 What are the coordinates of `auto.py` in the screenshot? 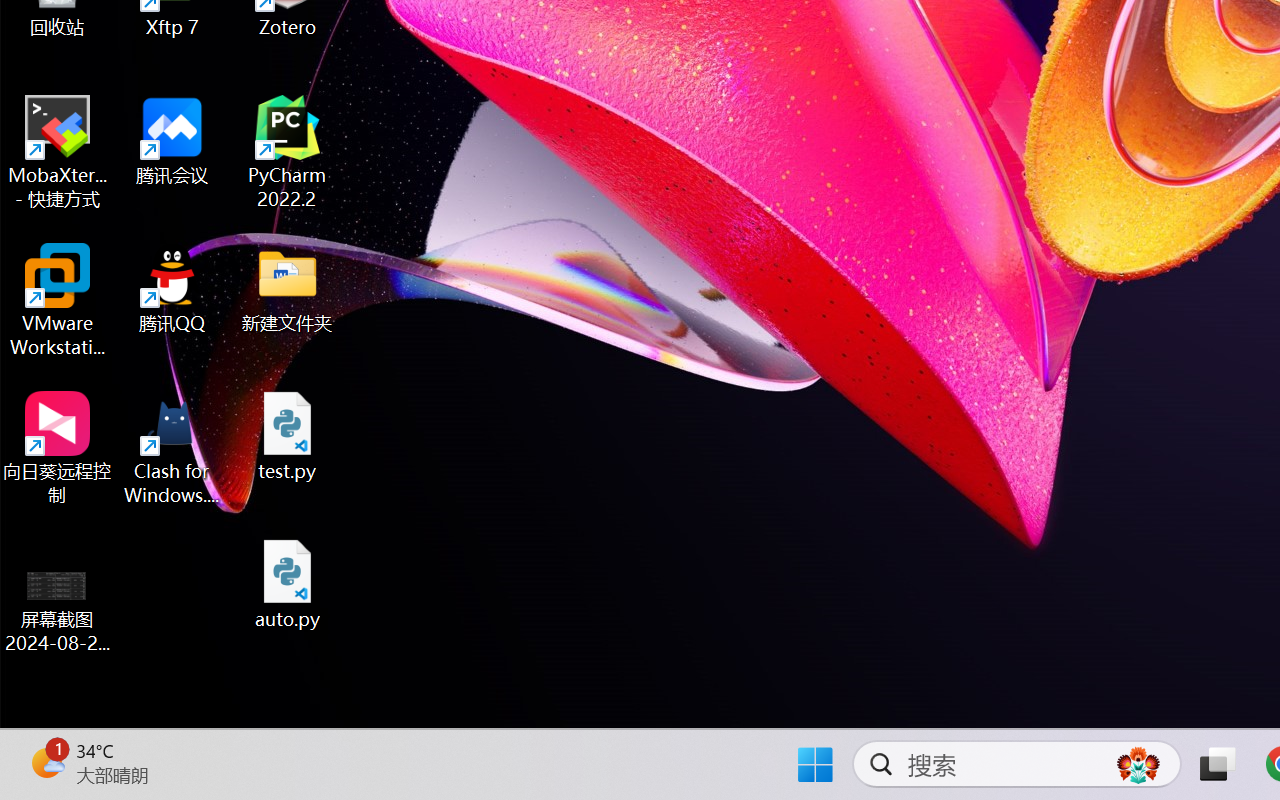 It's located at (288, 584).